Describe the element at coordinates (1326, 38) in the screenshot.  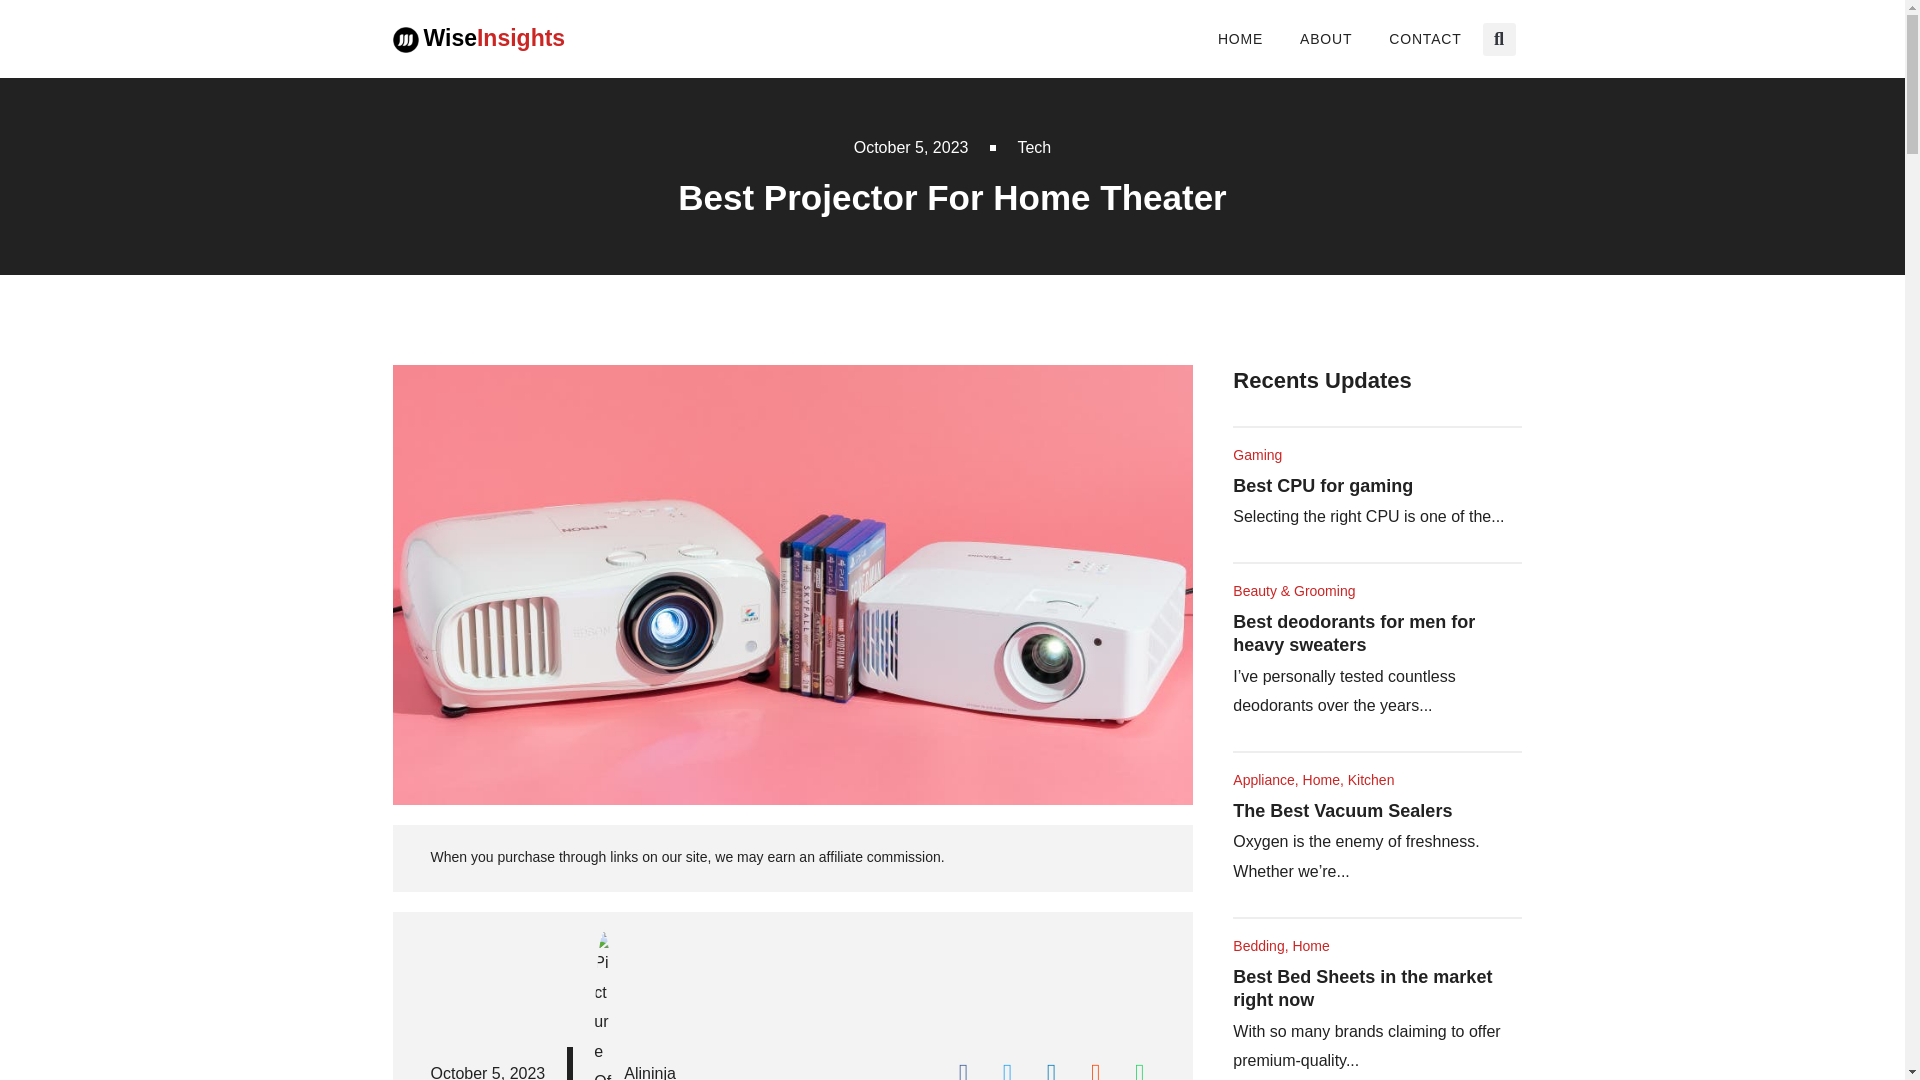
I see `ABOUT` at that location.